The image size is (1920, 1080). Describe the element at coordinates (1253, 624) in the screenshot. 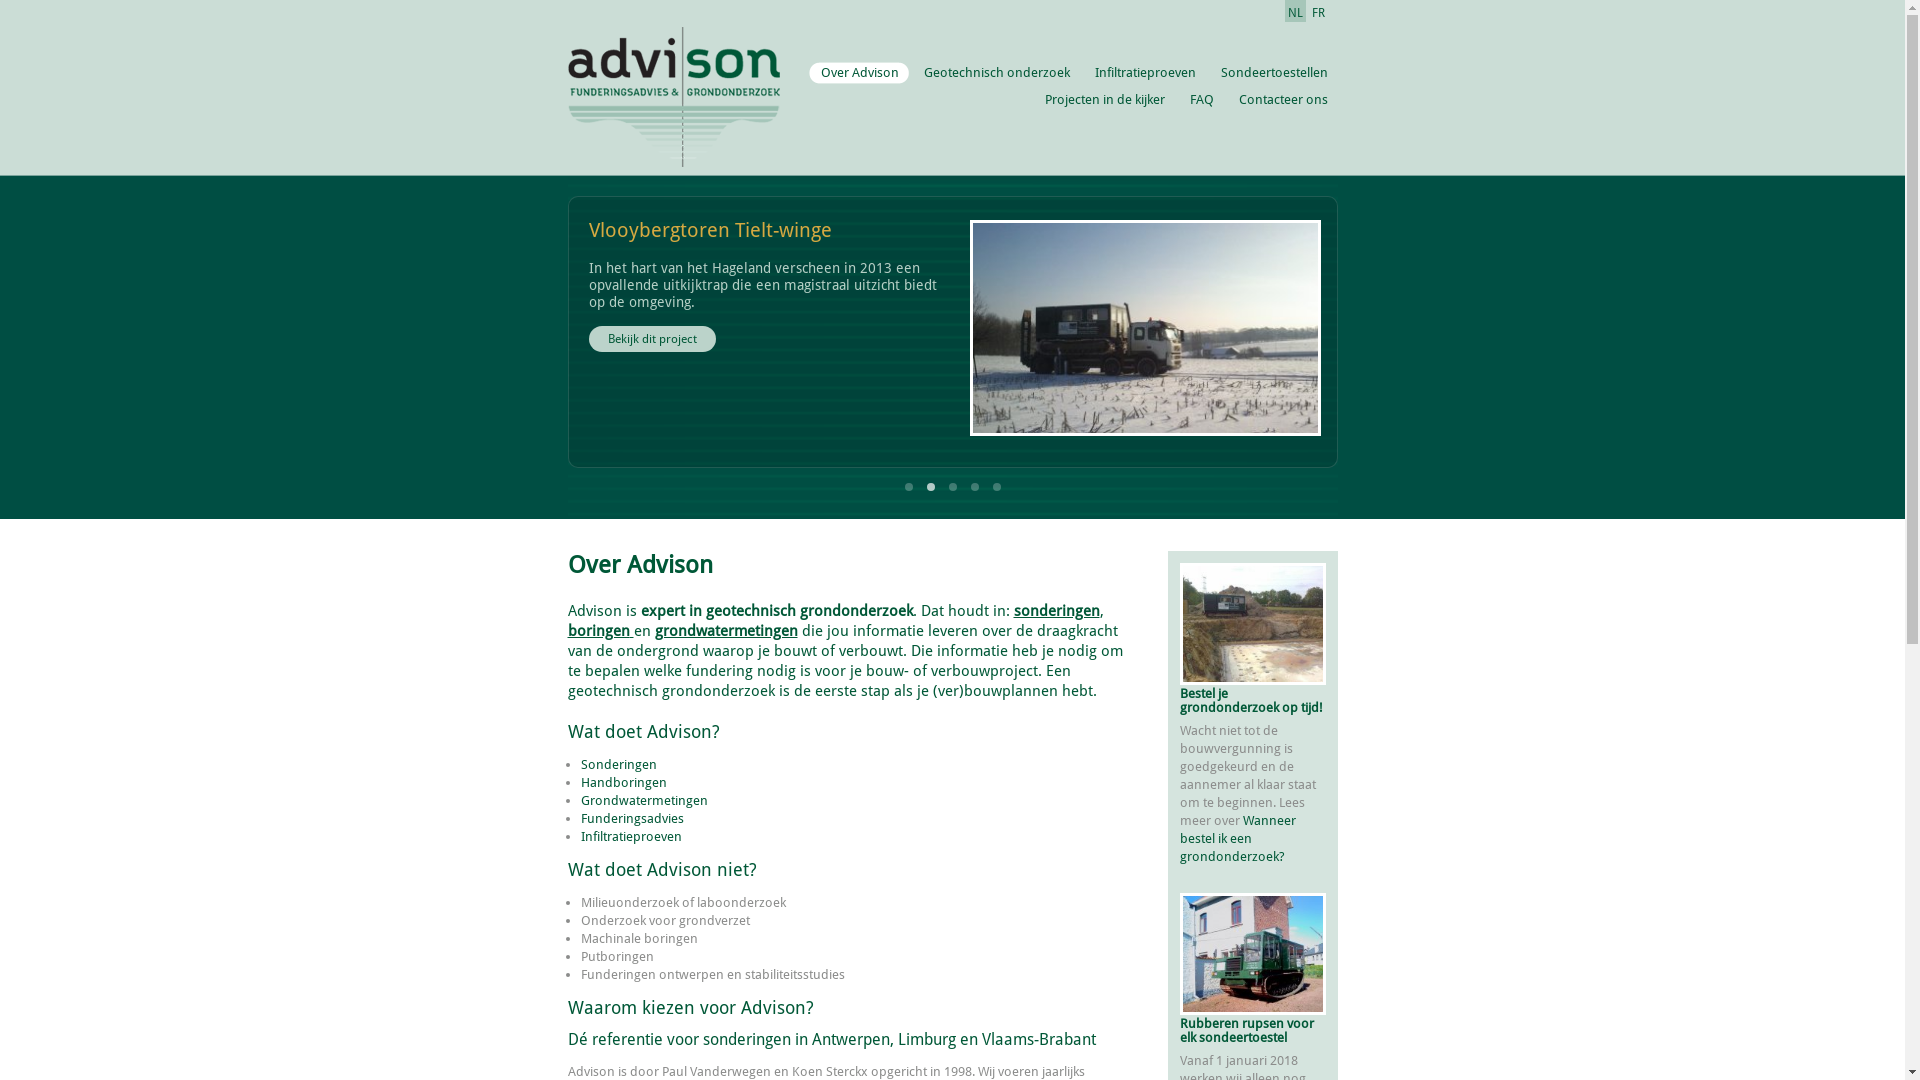

I see `Een late bestelling` at that location.